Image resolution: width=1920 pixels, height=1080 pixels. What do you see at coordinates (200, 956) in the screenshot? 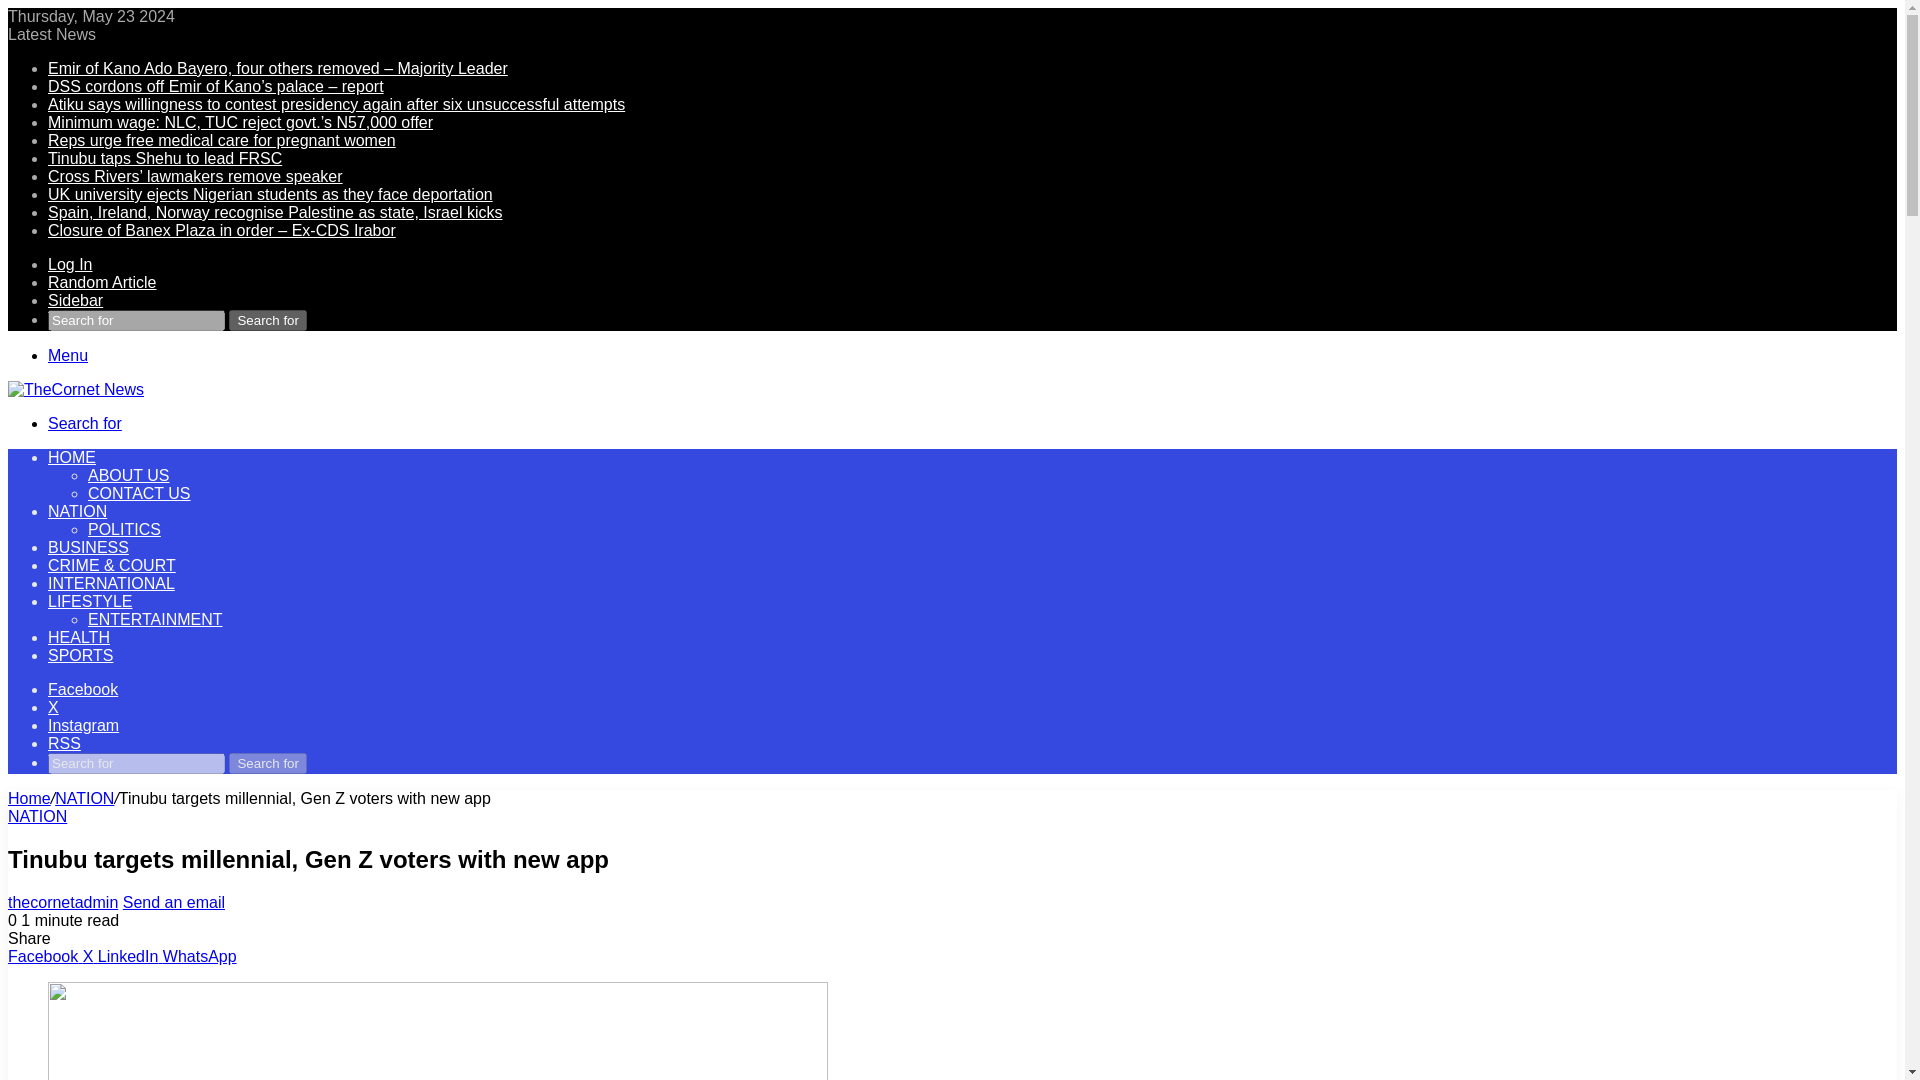
I see `WhatsApp` at bounding box center [200, 956].